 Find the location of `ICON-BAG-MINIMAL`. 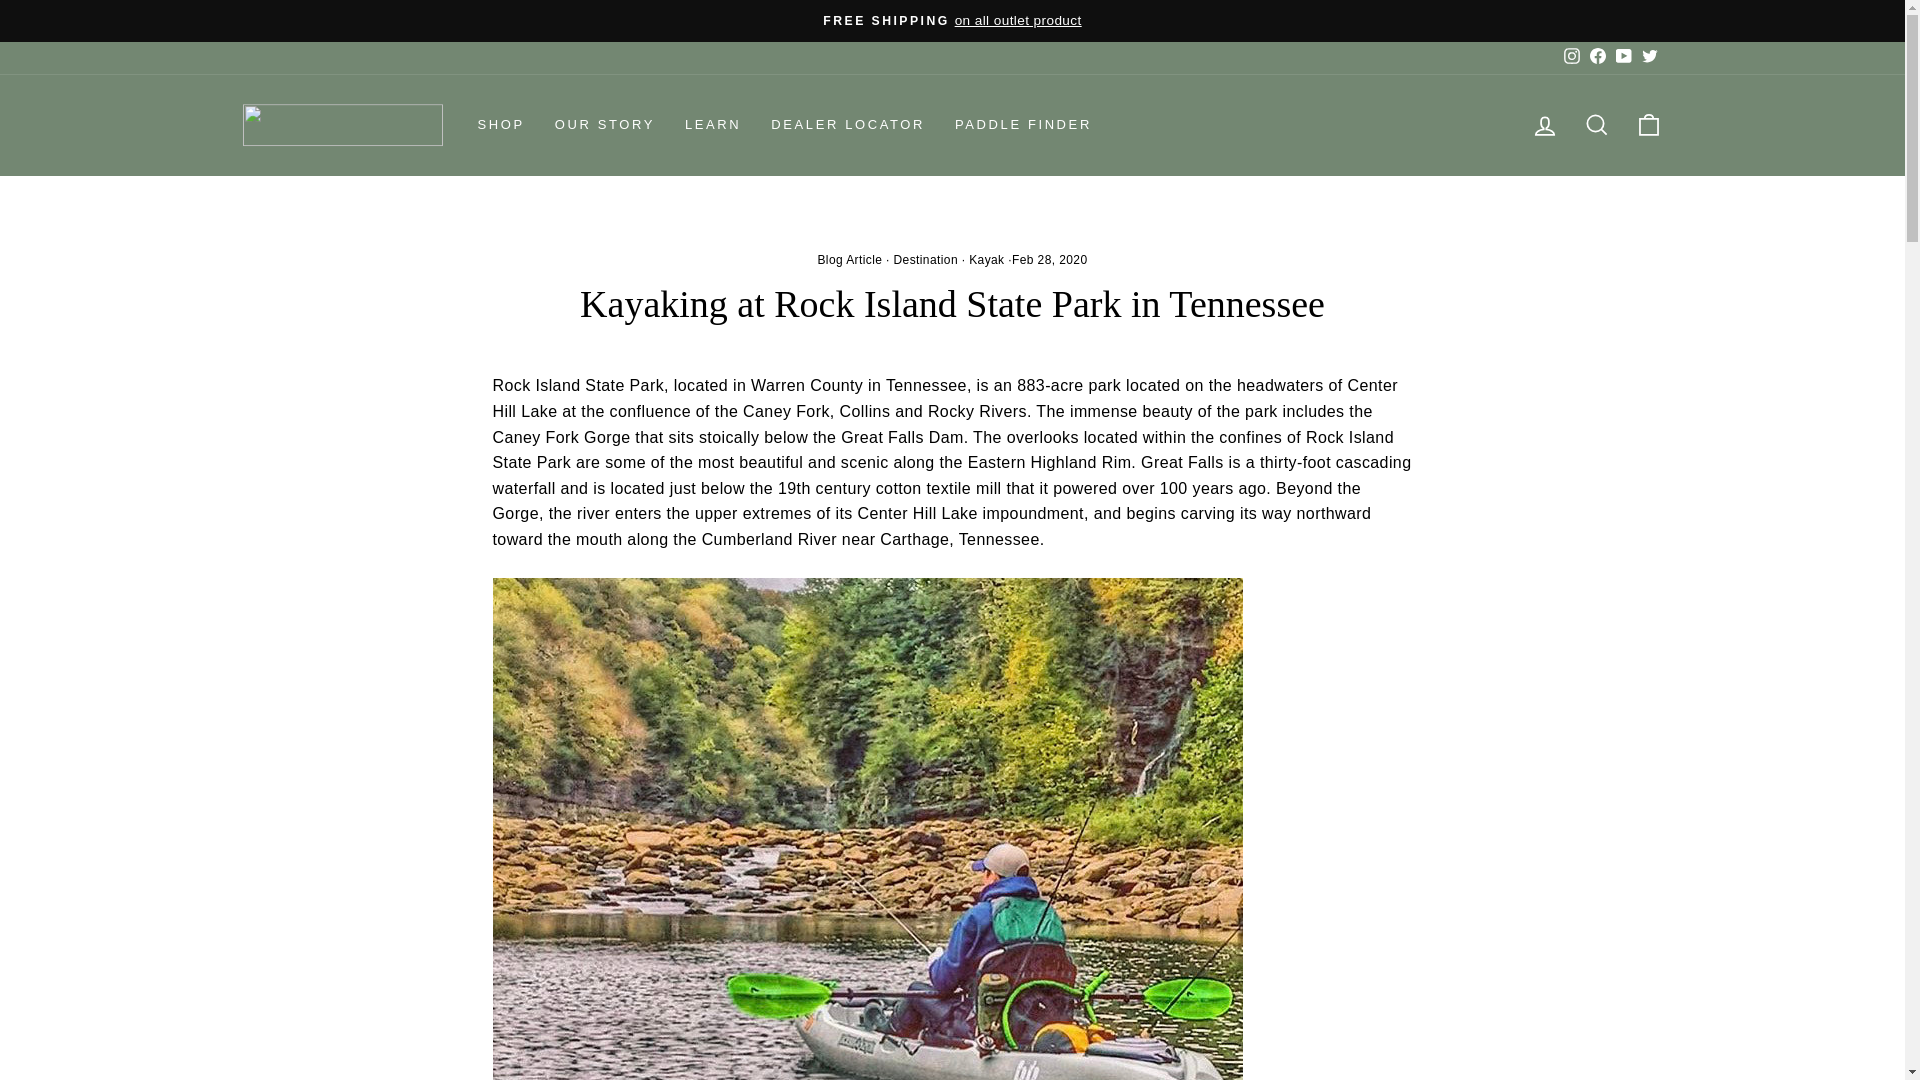

ICON-BAG-MINIMAL is located at coordinates (1648, 125).